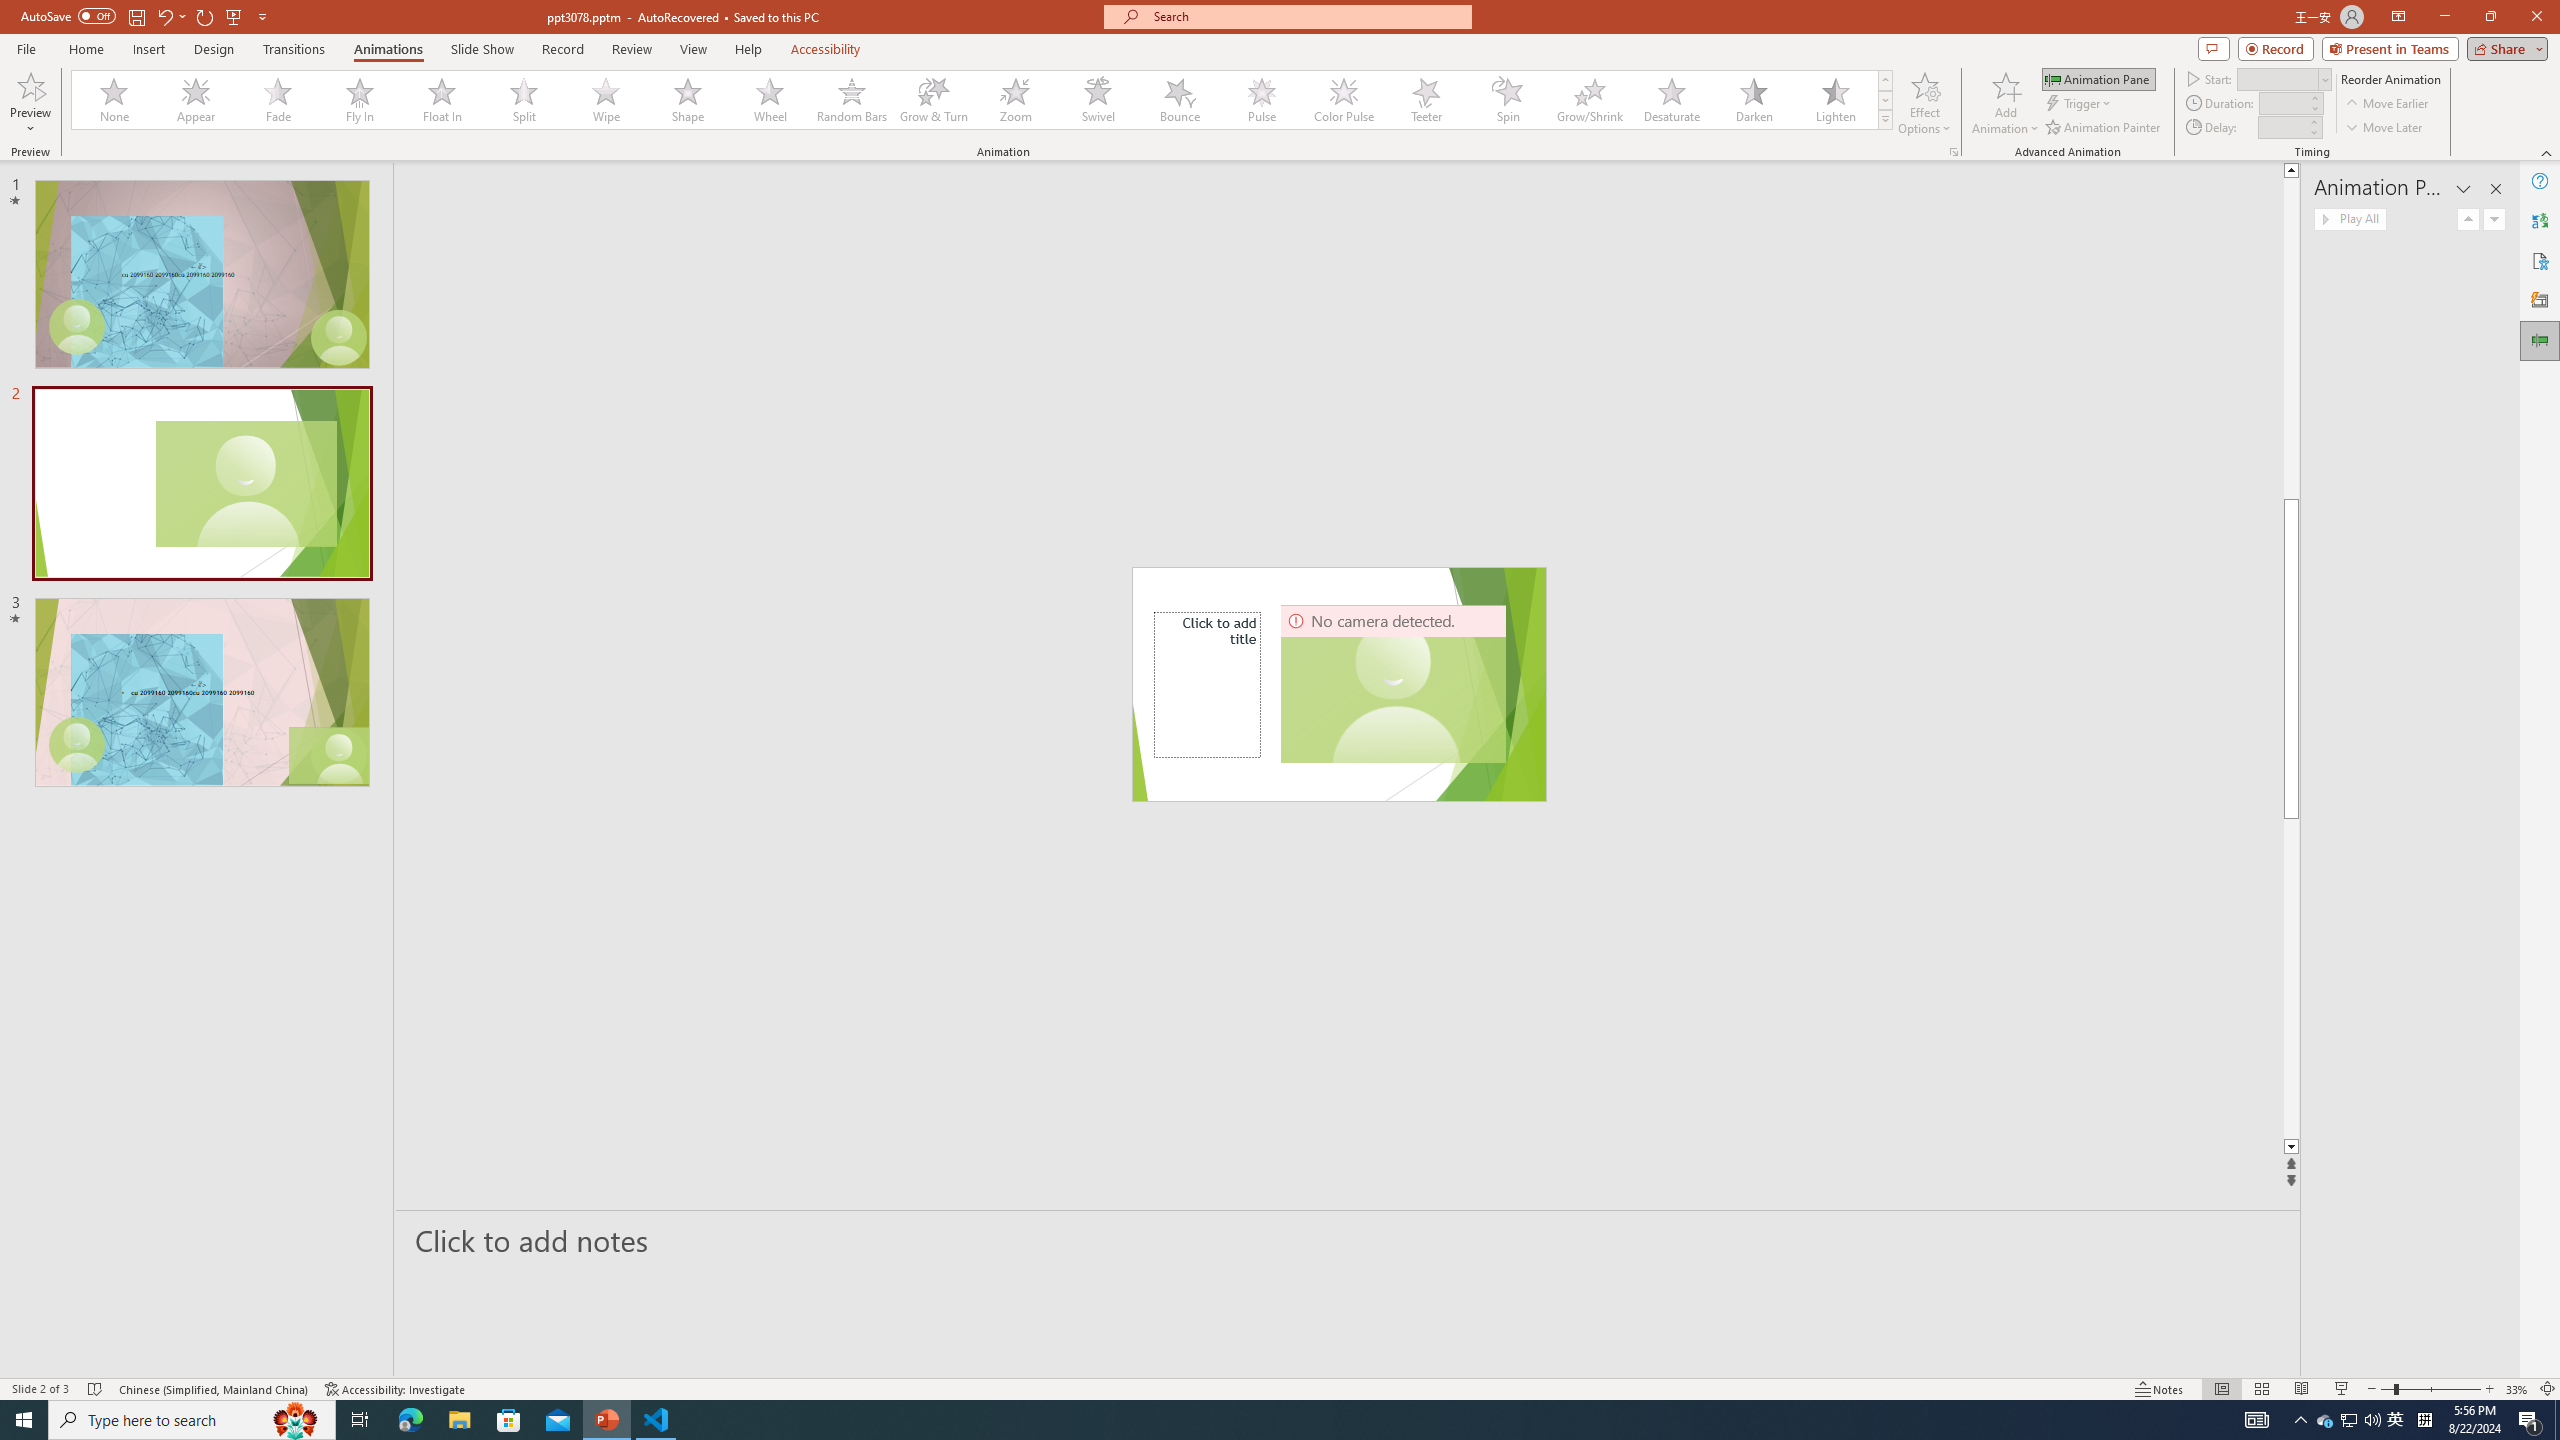  I want to click on Animation Styles, so click(1885, 119).